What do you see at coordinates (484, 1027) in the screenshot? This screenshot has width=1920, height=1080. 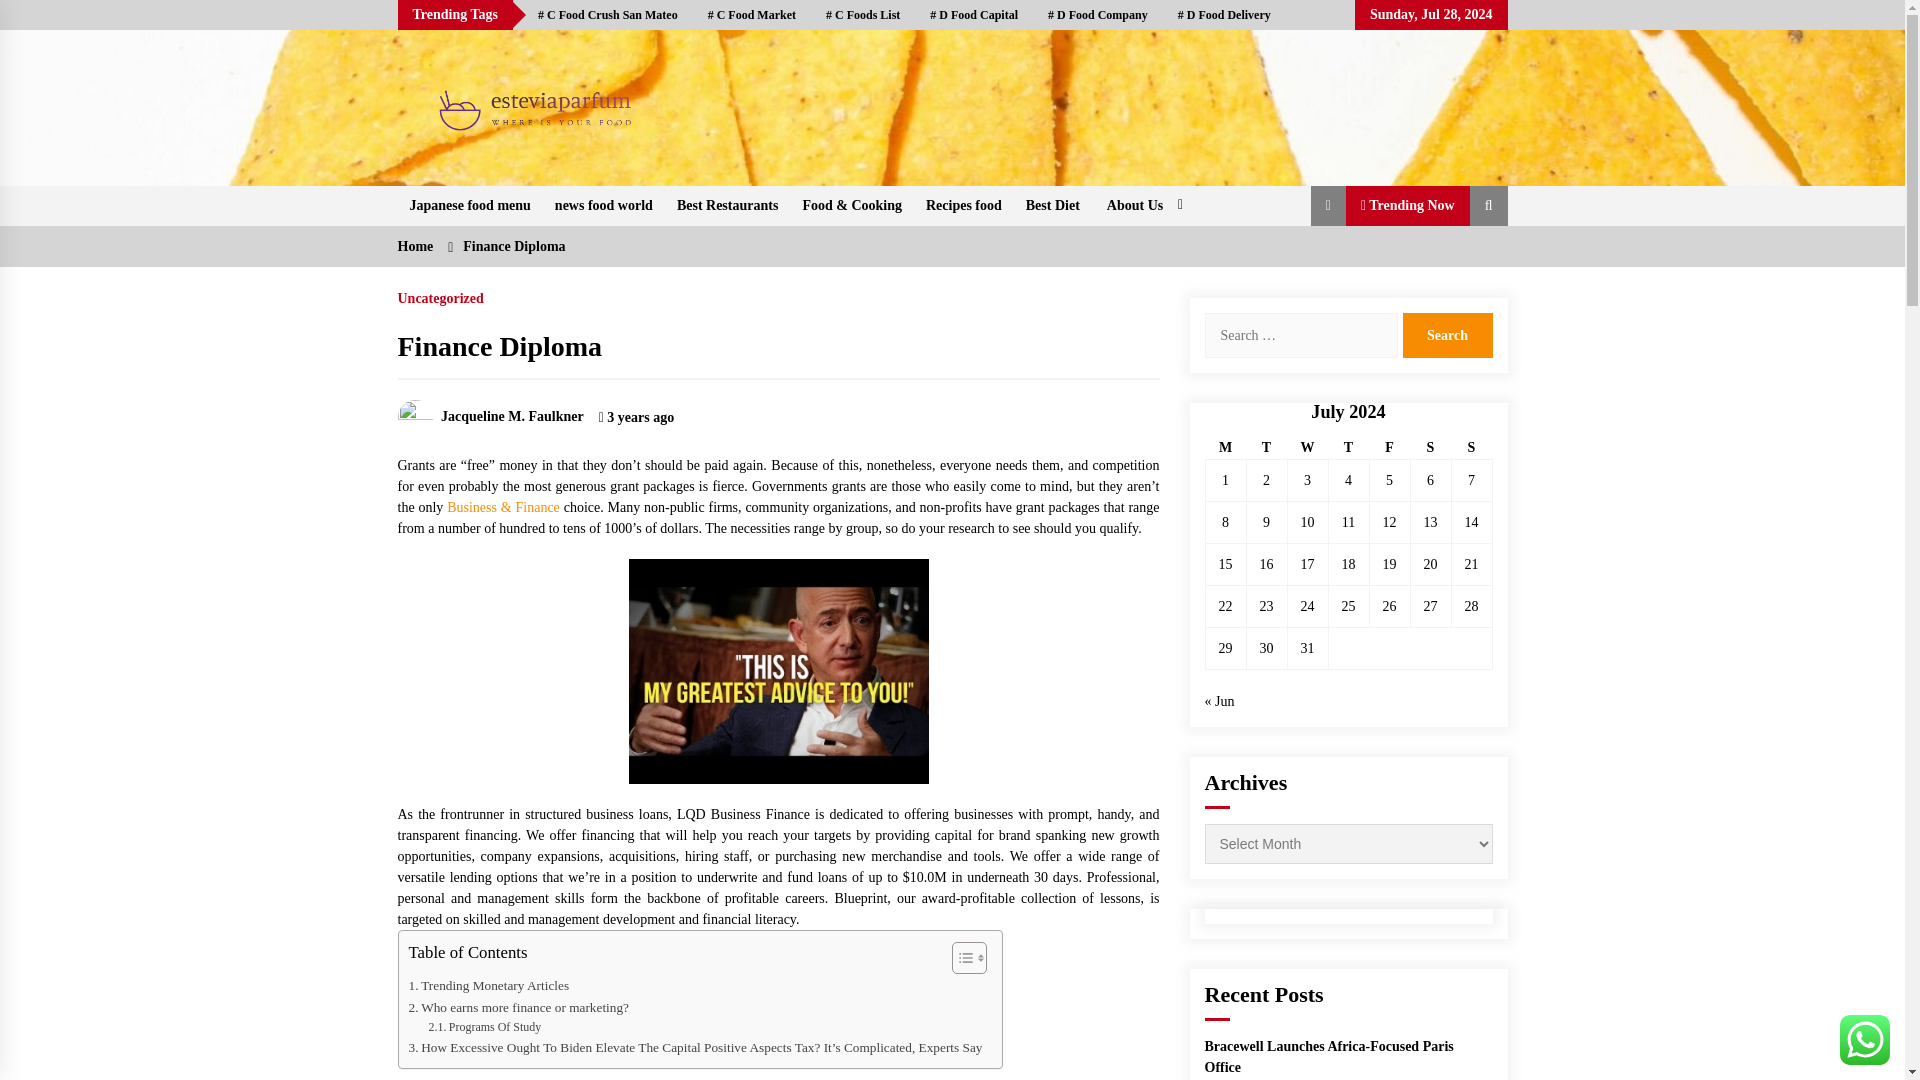 I see `Programs Of Study` at bounding box center [484, 1027].